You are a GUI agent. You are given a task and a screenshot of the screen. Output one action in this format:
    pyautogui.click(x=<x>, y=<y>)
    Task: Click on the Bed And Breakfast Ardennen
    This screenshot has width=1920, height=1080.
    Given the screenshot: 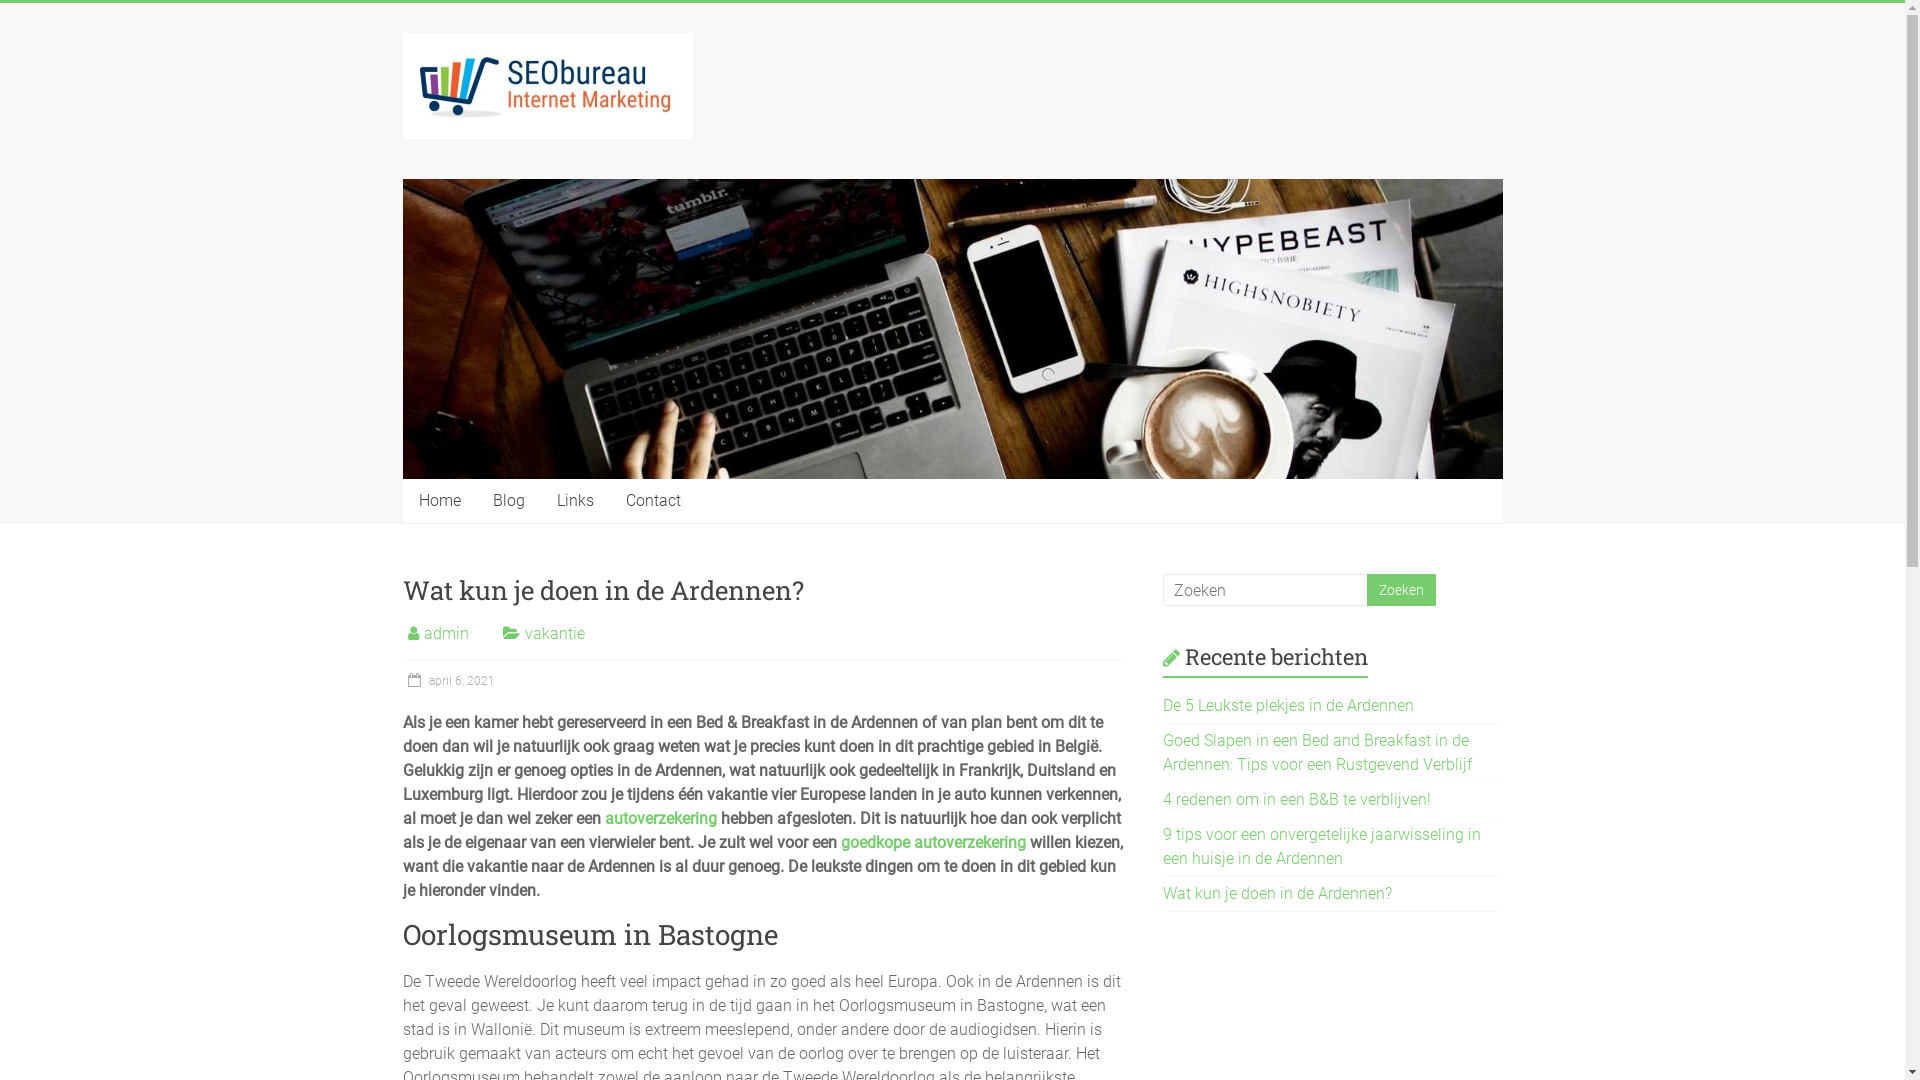 What is the action you would take?
    pyautogui.click(x=488, y=118)
    